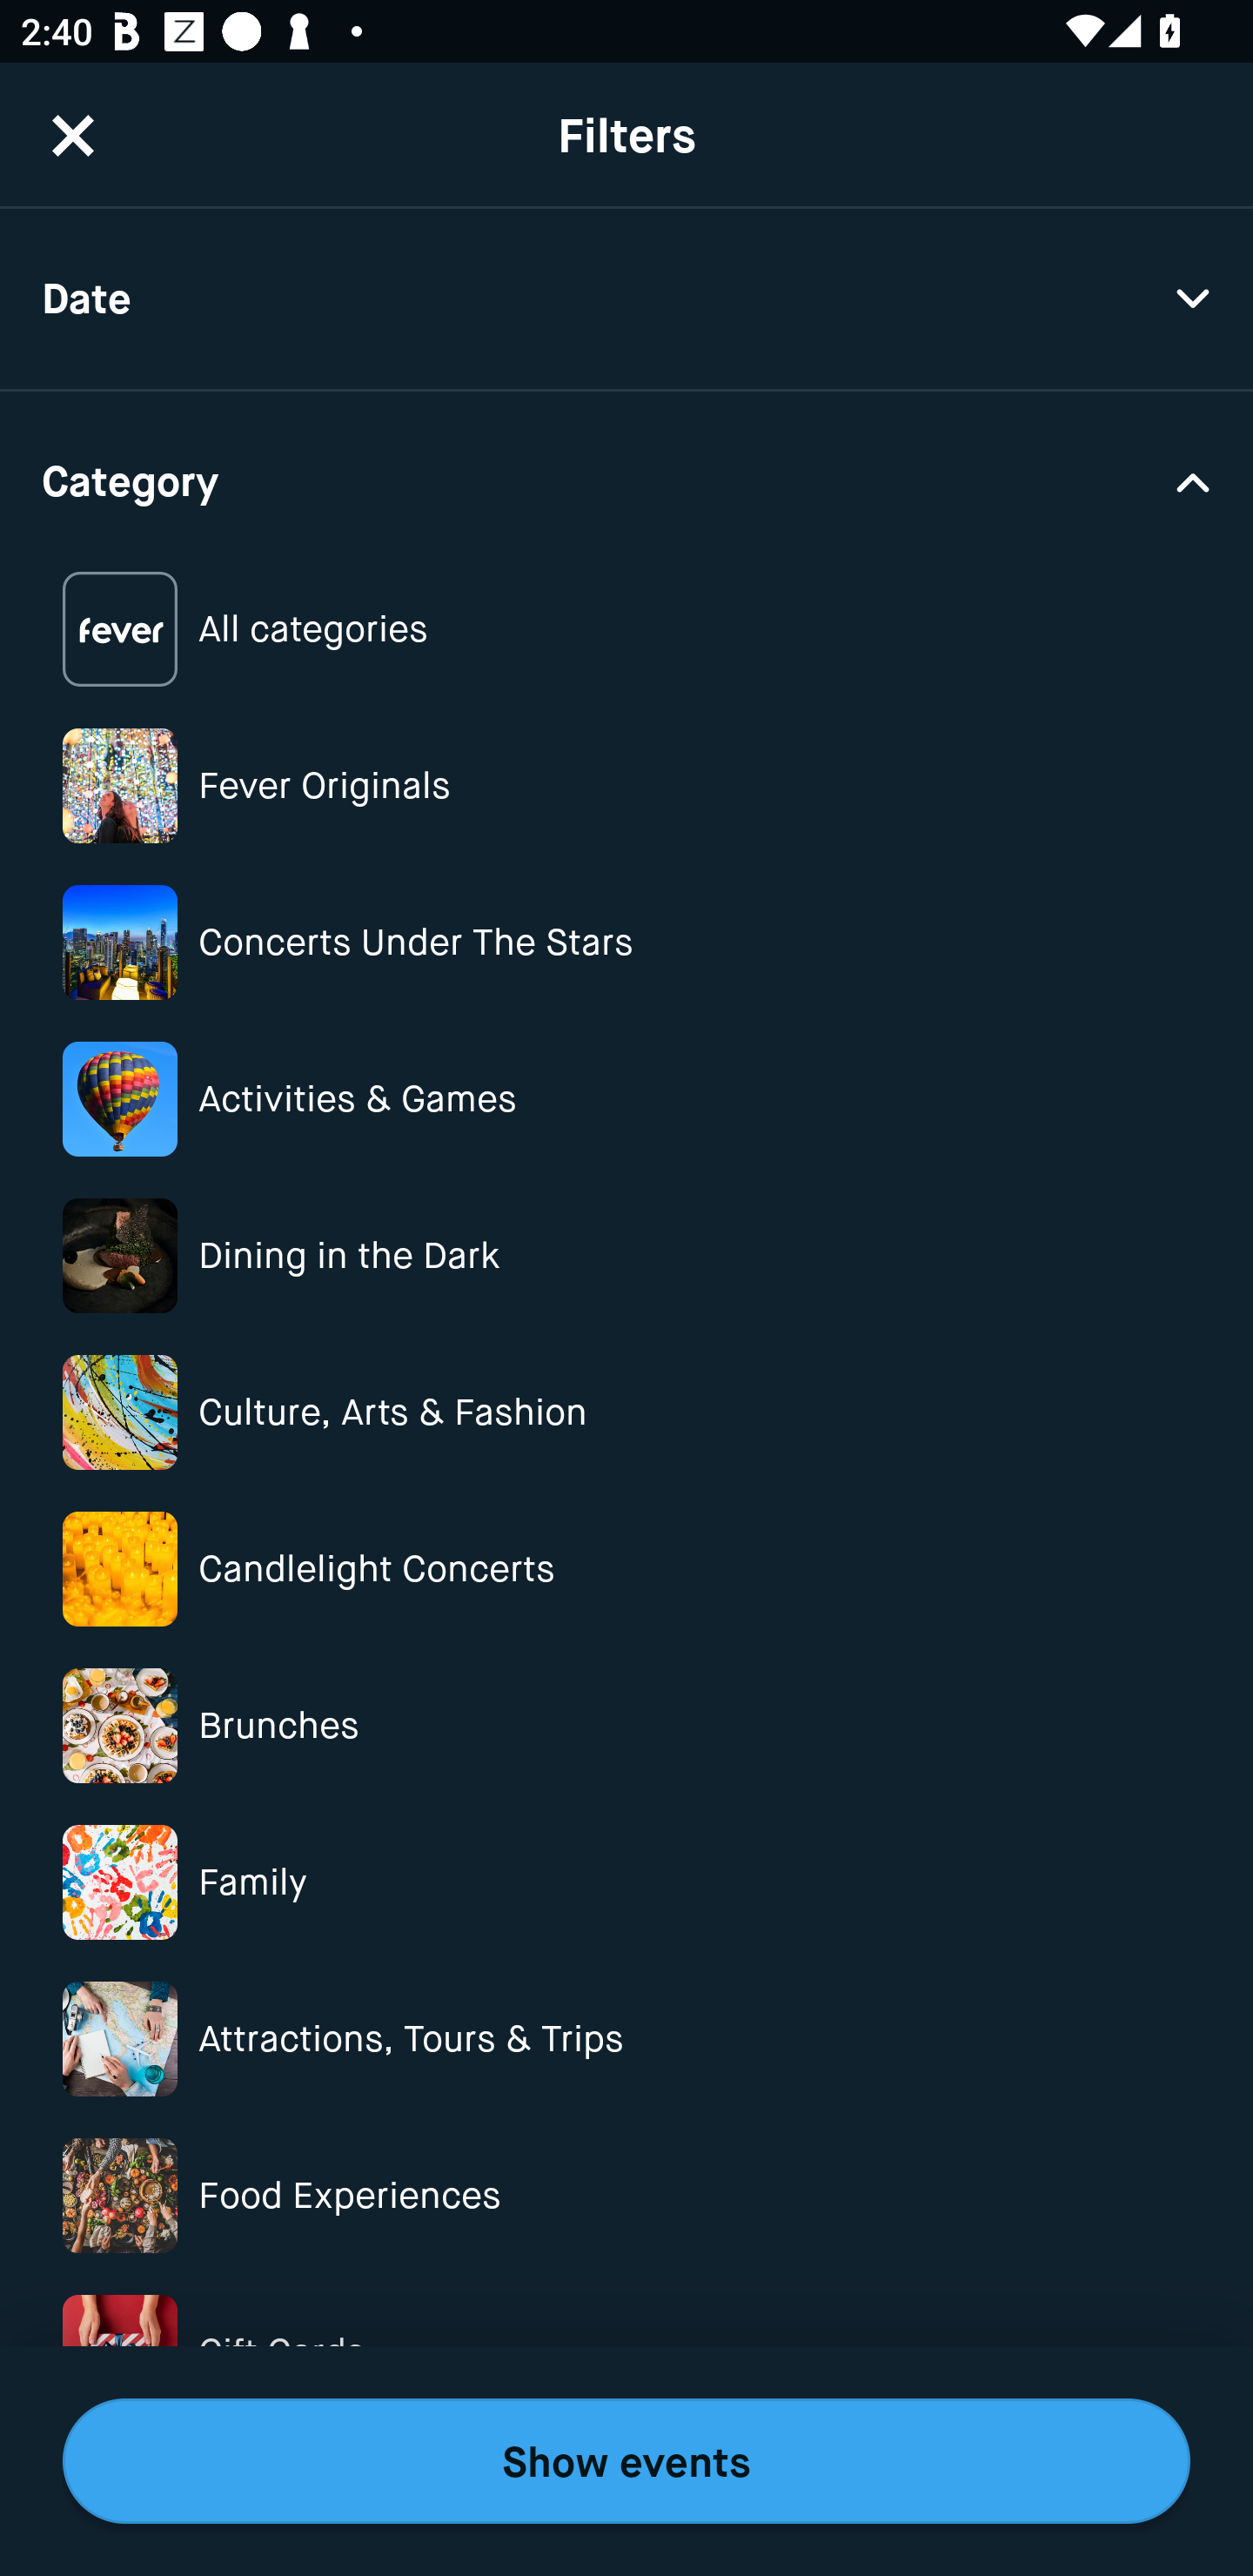 Image resolution: width=1253 pixels, height=2576 pixels. Describe the element at coordinates (626, 2038) in the screenshot. I see `Category Image Attractions, Tours & Trips` at that location.